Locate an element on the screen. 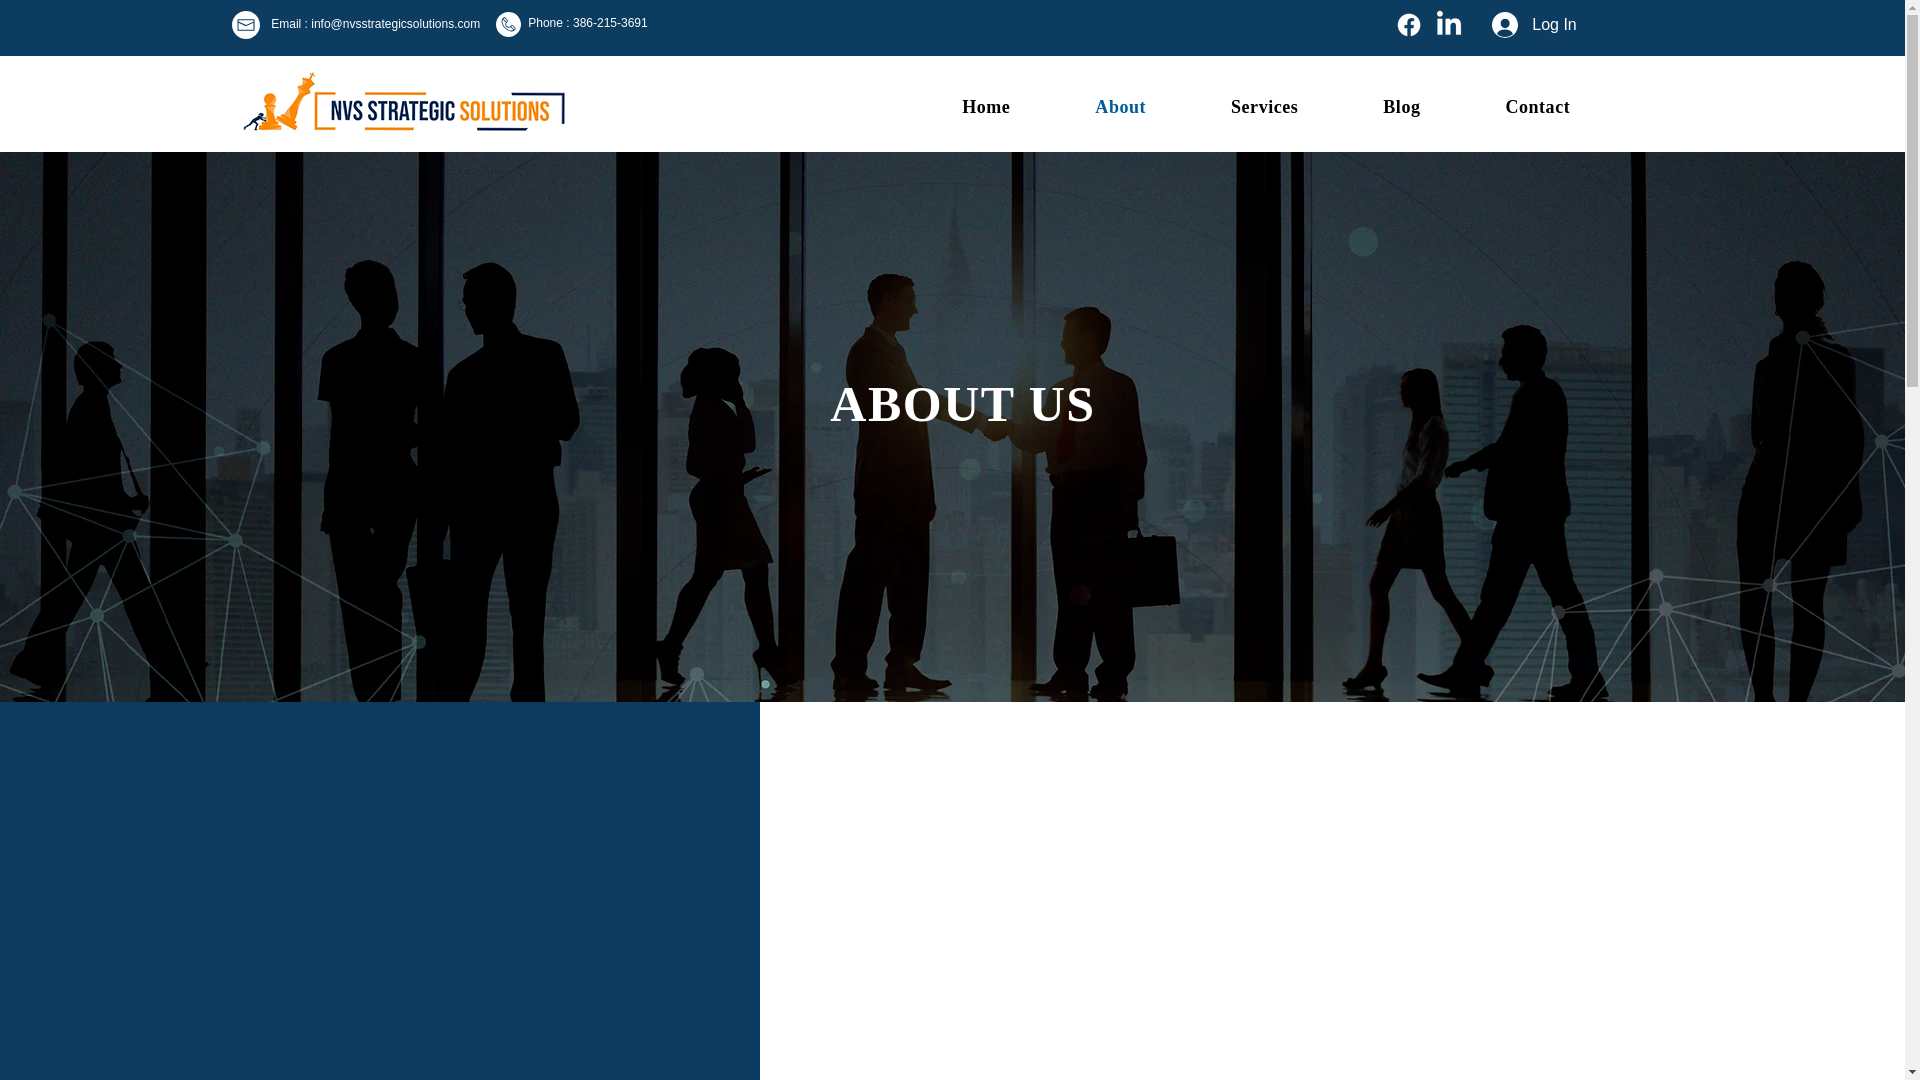  Log In is located at coordinates (1534, 25).